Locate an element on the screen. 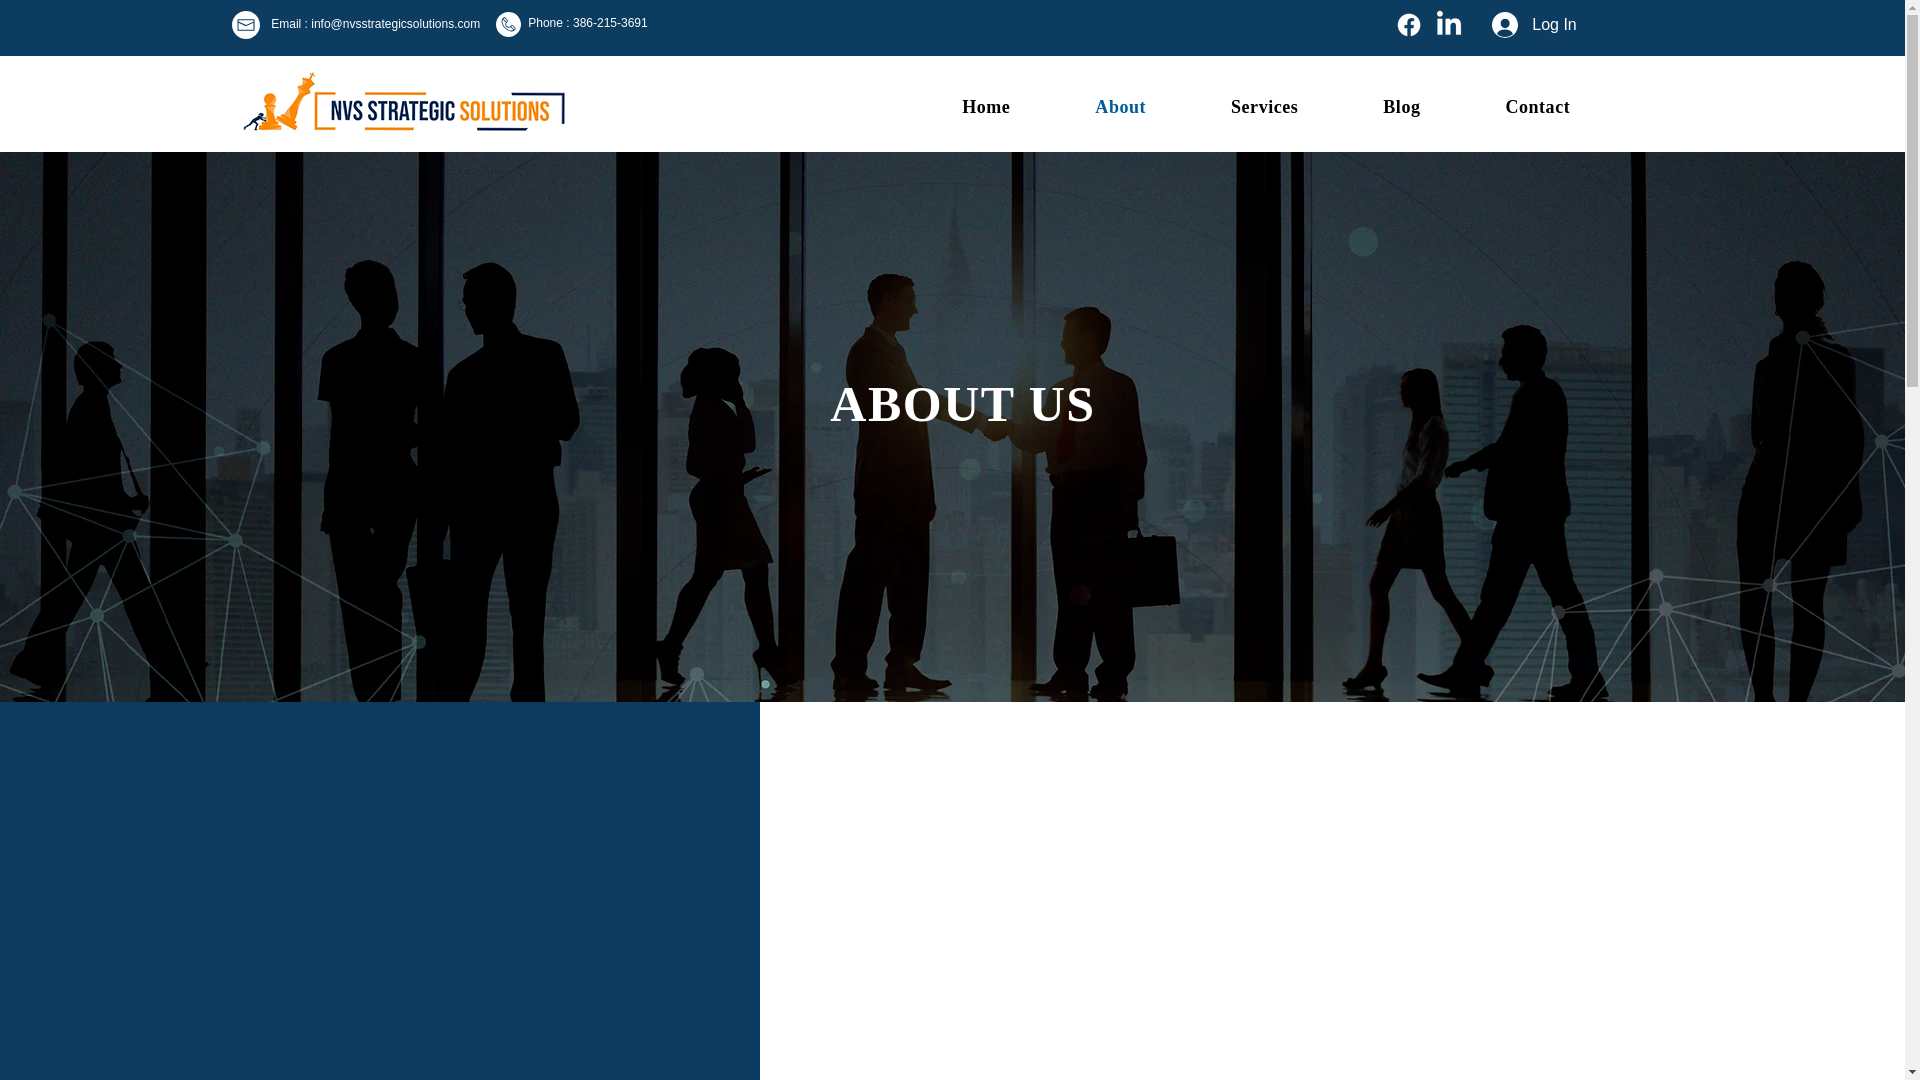  Log In is located at coordinates (1534, 25).